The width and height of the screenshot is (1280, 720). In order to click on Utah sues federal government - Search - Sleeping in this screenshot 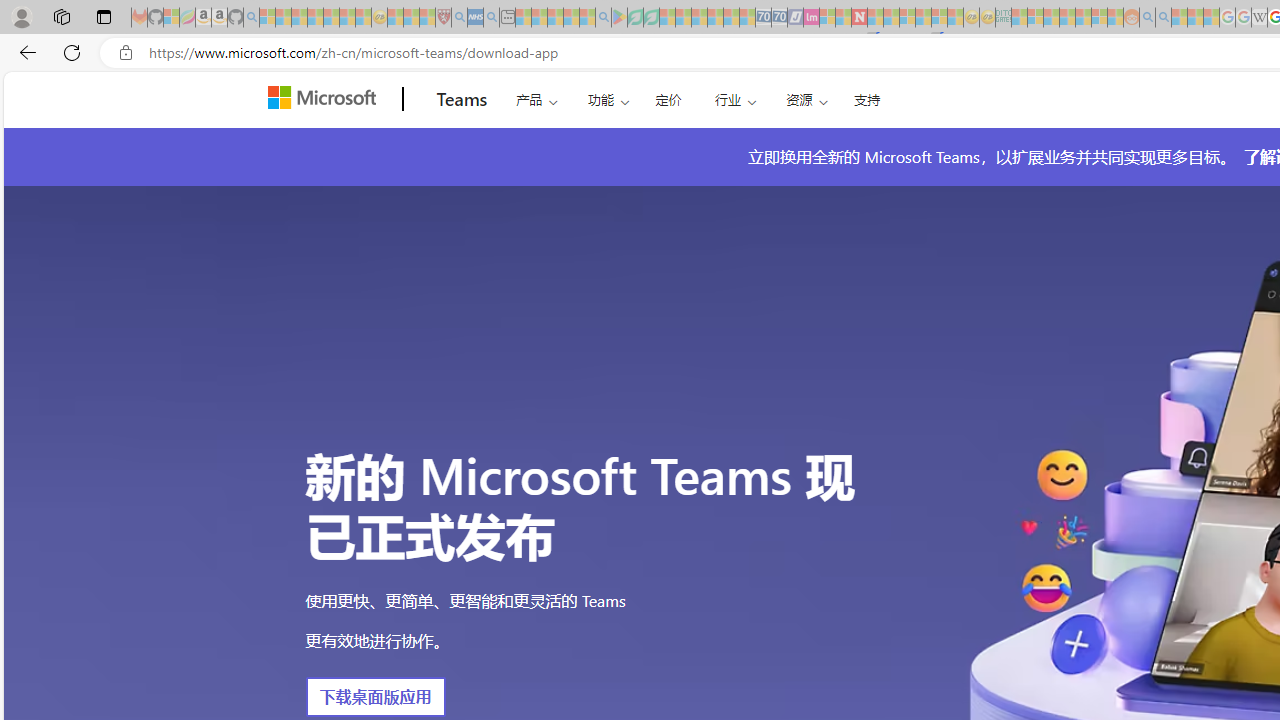, I will do `click(1163, 18)`.